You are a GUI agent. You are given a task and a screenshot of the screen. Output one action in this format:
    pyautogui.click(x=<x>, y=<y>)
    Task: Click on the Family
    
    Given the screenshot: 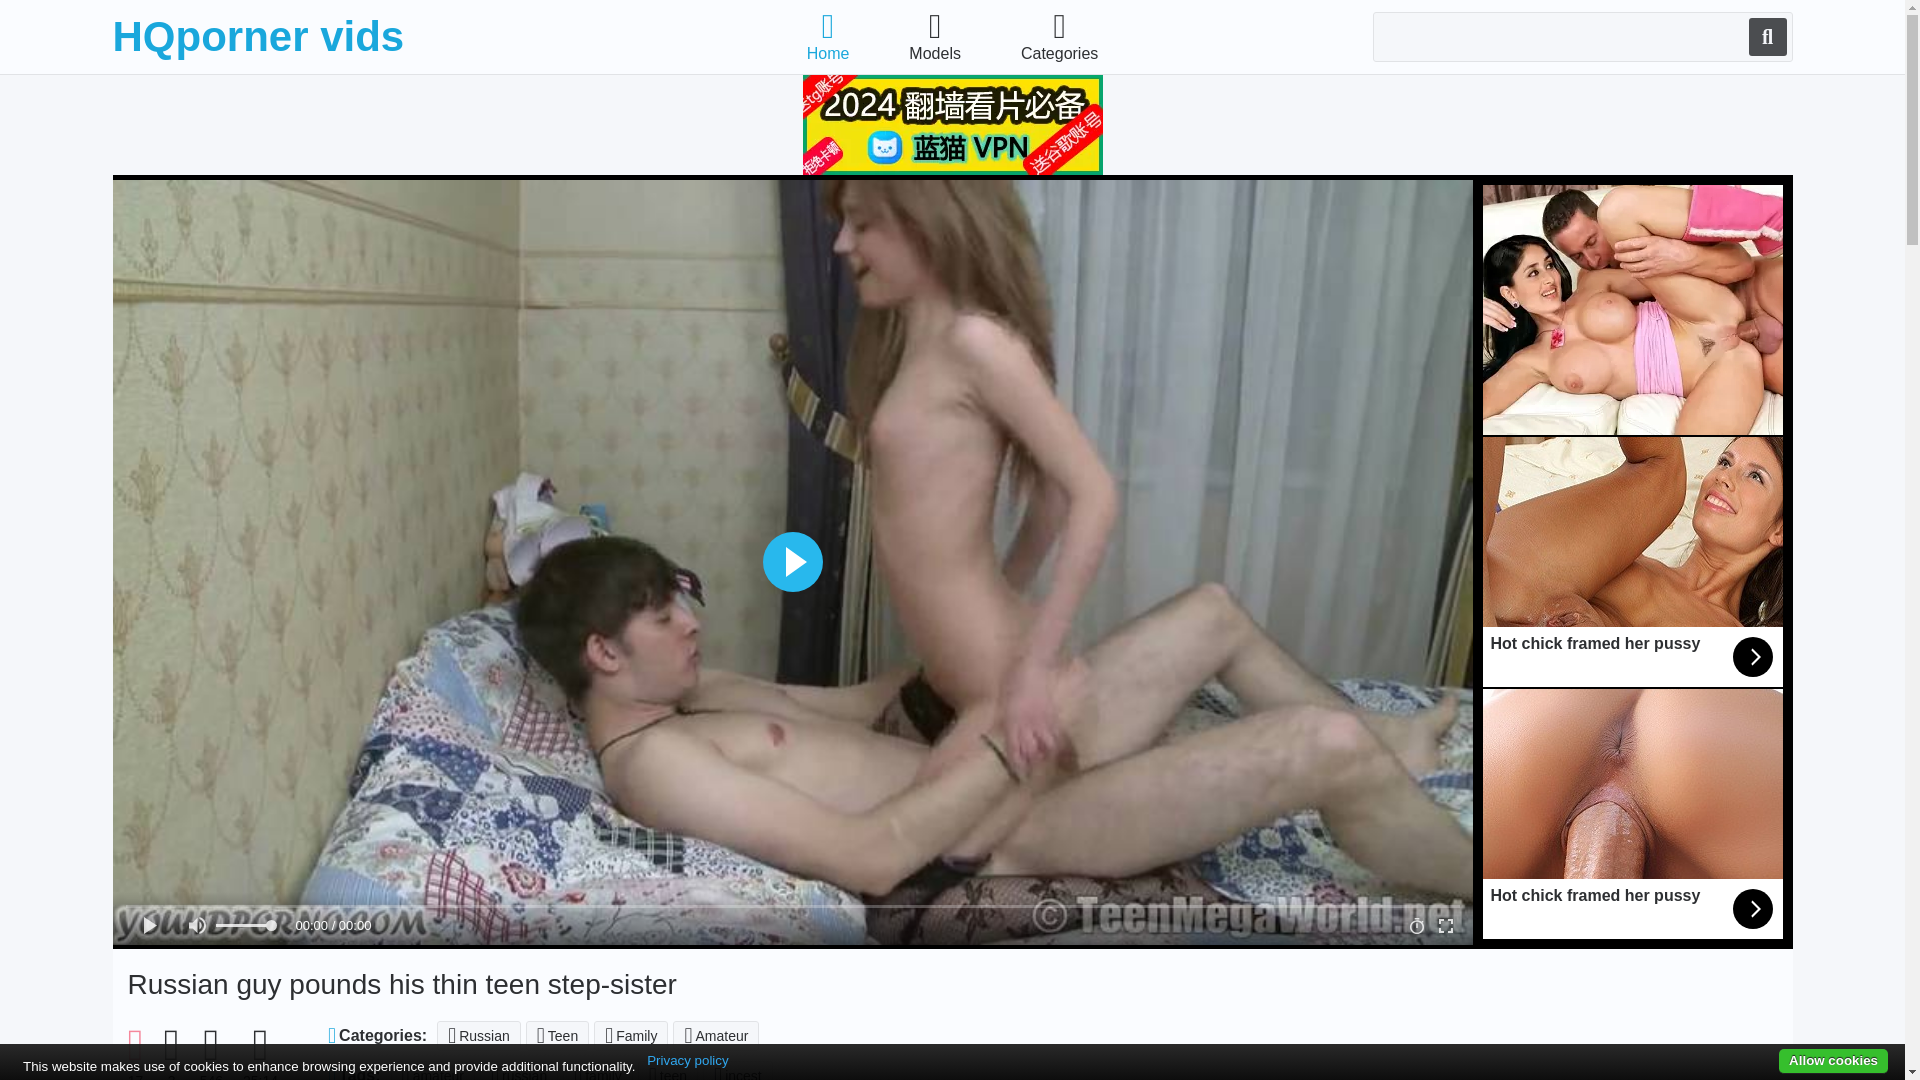 What is the action you would take?
    pyautogui.click(x=630, y=1035)
    